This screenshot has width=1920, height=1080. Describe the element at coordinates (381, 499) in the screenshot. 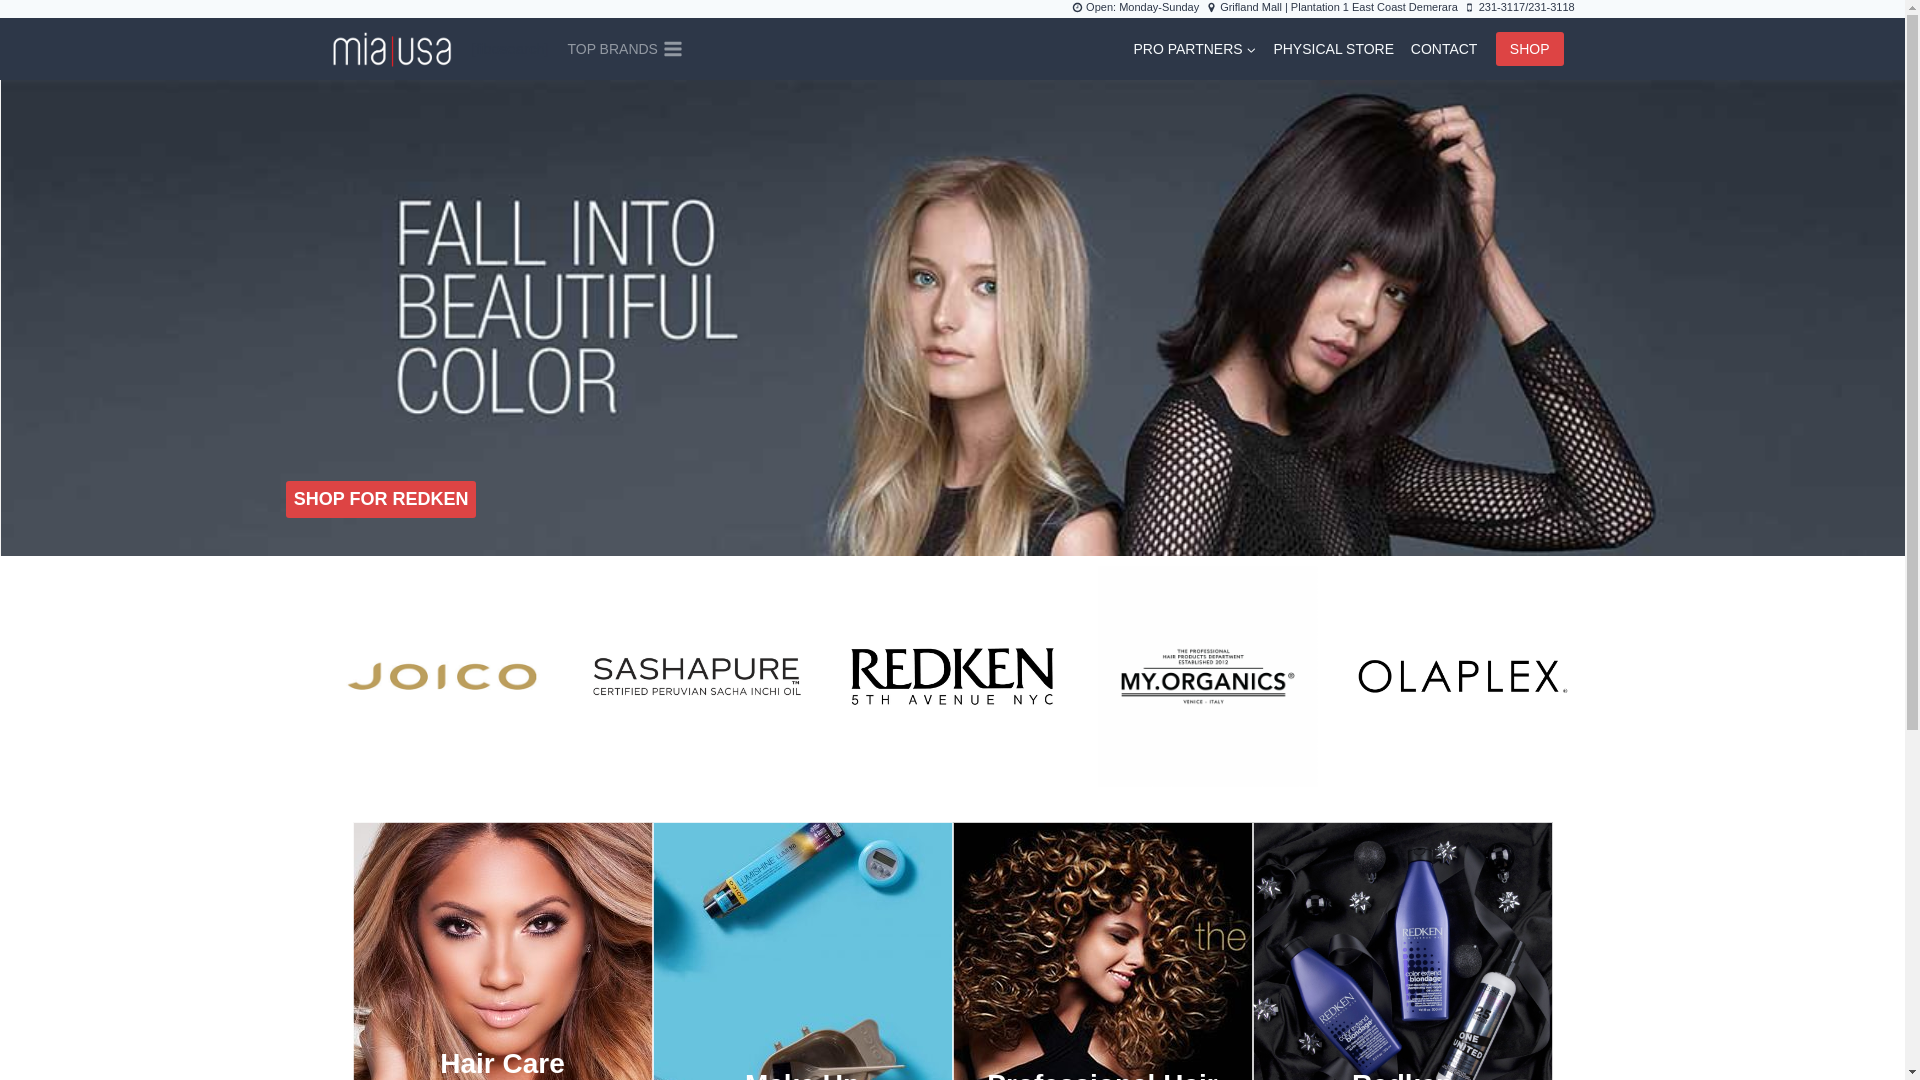

I see `SHOP FOR REDKEN` at that location.